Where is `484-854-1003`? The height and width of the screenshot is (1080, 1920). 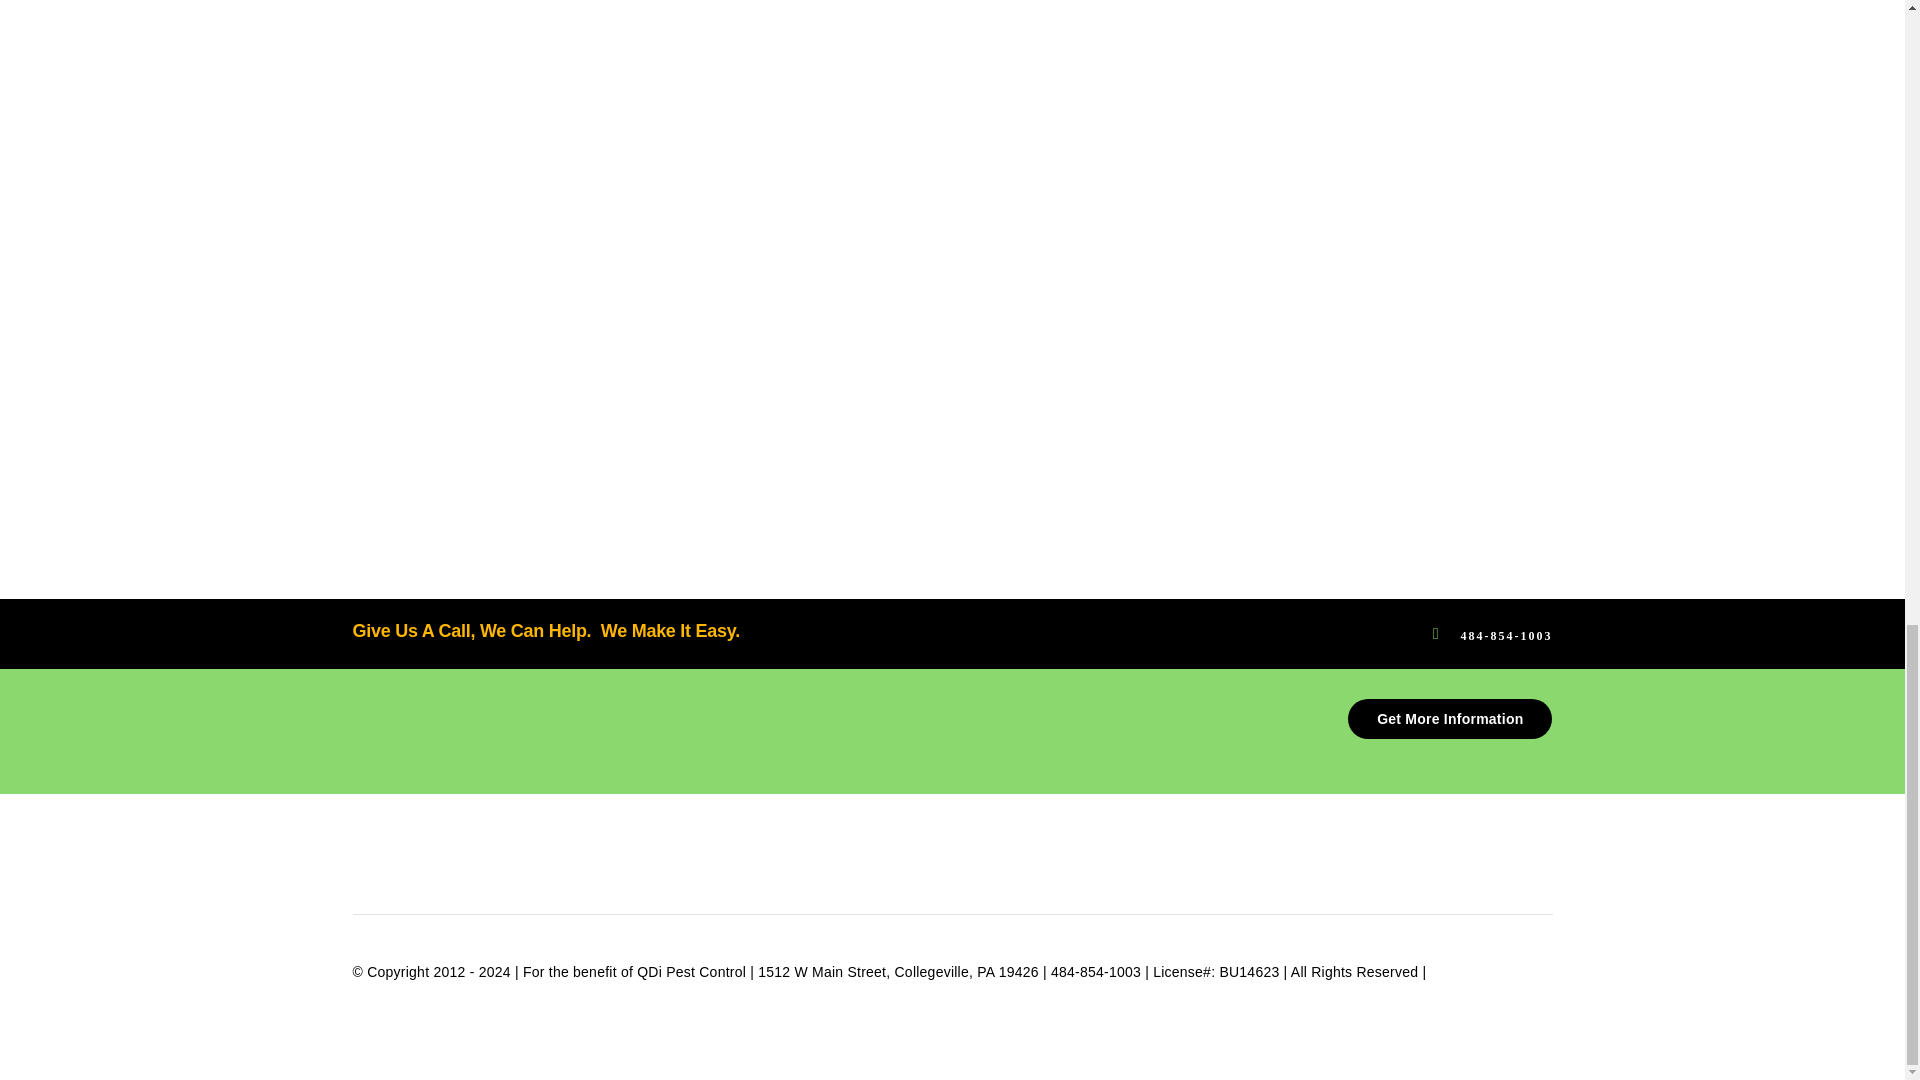 484-854-1003 is located at coordinates (1505, 634).